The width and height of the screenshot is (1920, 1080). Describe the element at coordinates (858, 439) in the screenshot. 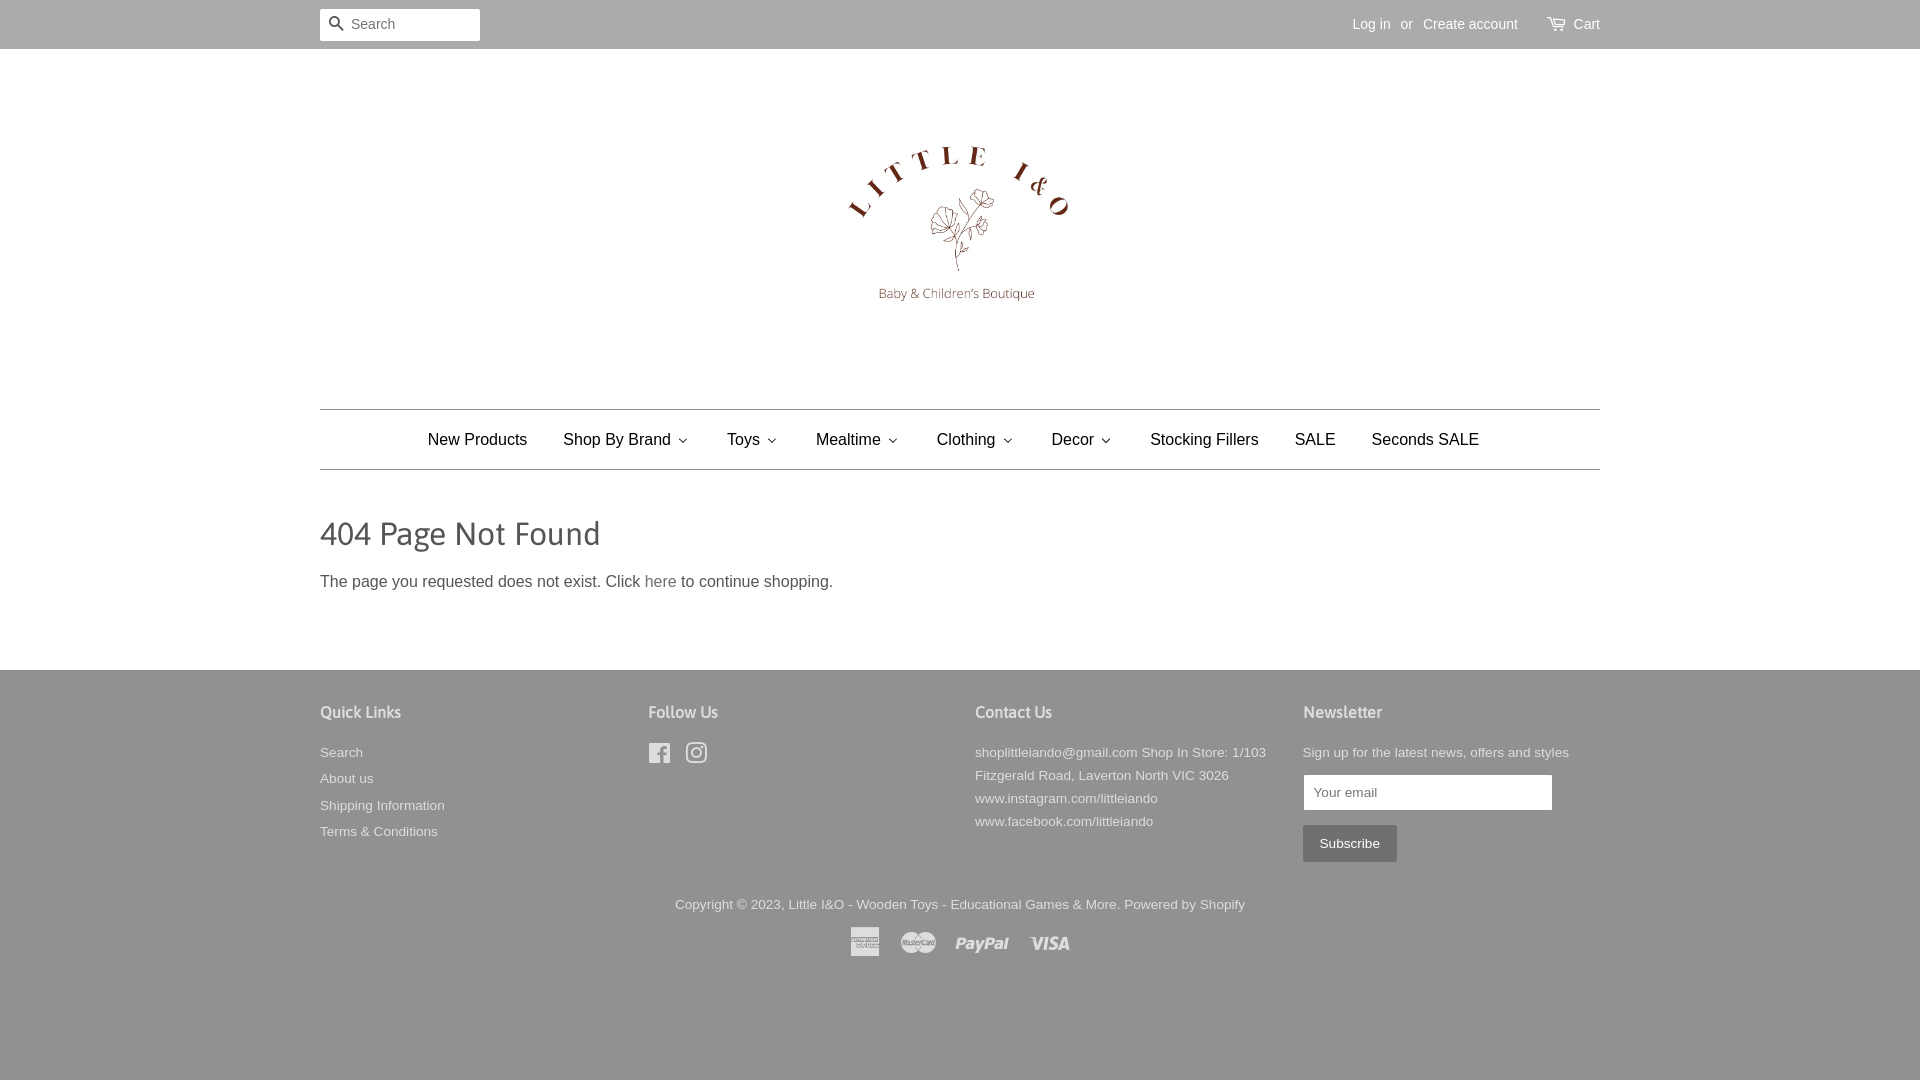

I see `Mealtime` at that location.